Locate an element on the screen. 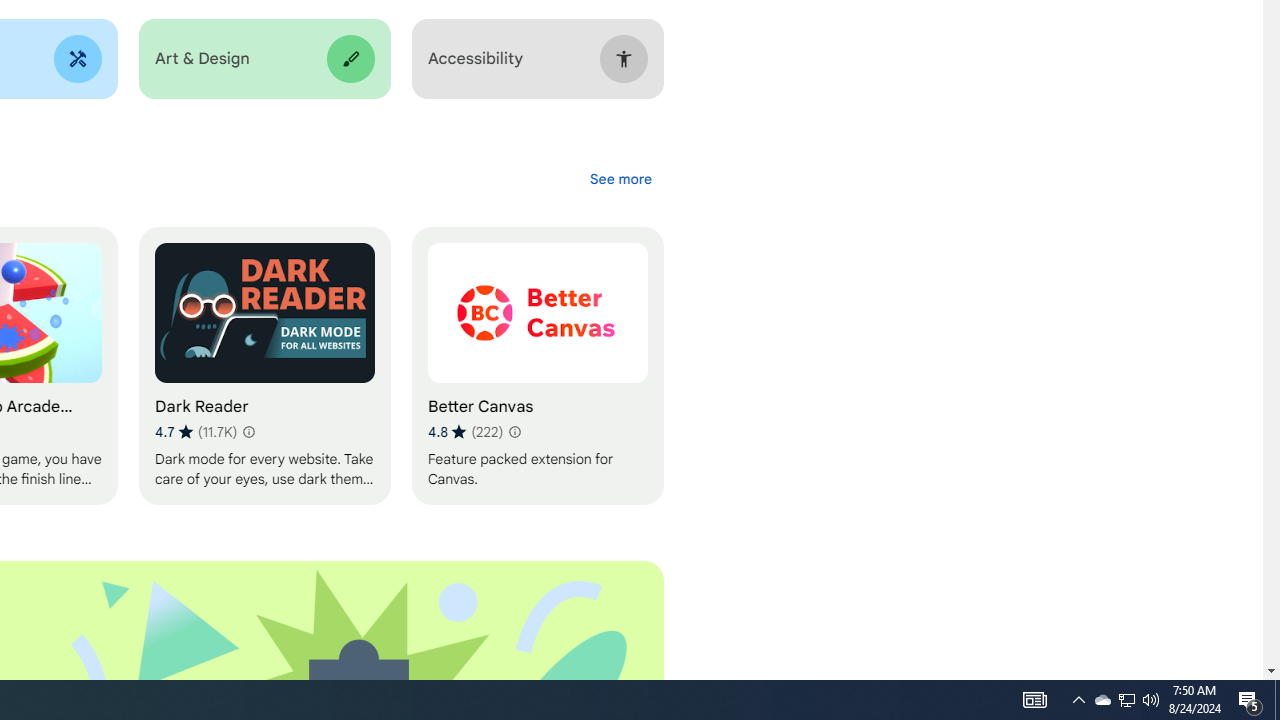 The width and height of the screenshot is (1280, 720). Dark Reader is located at coordinates (264, 366).